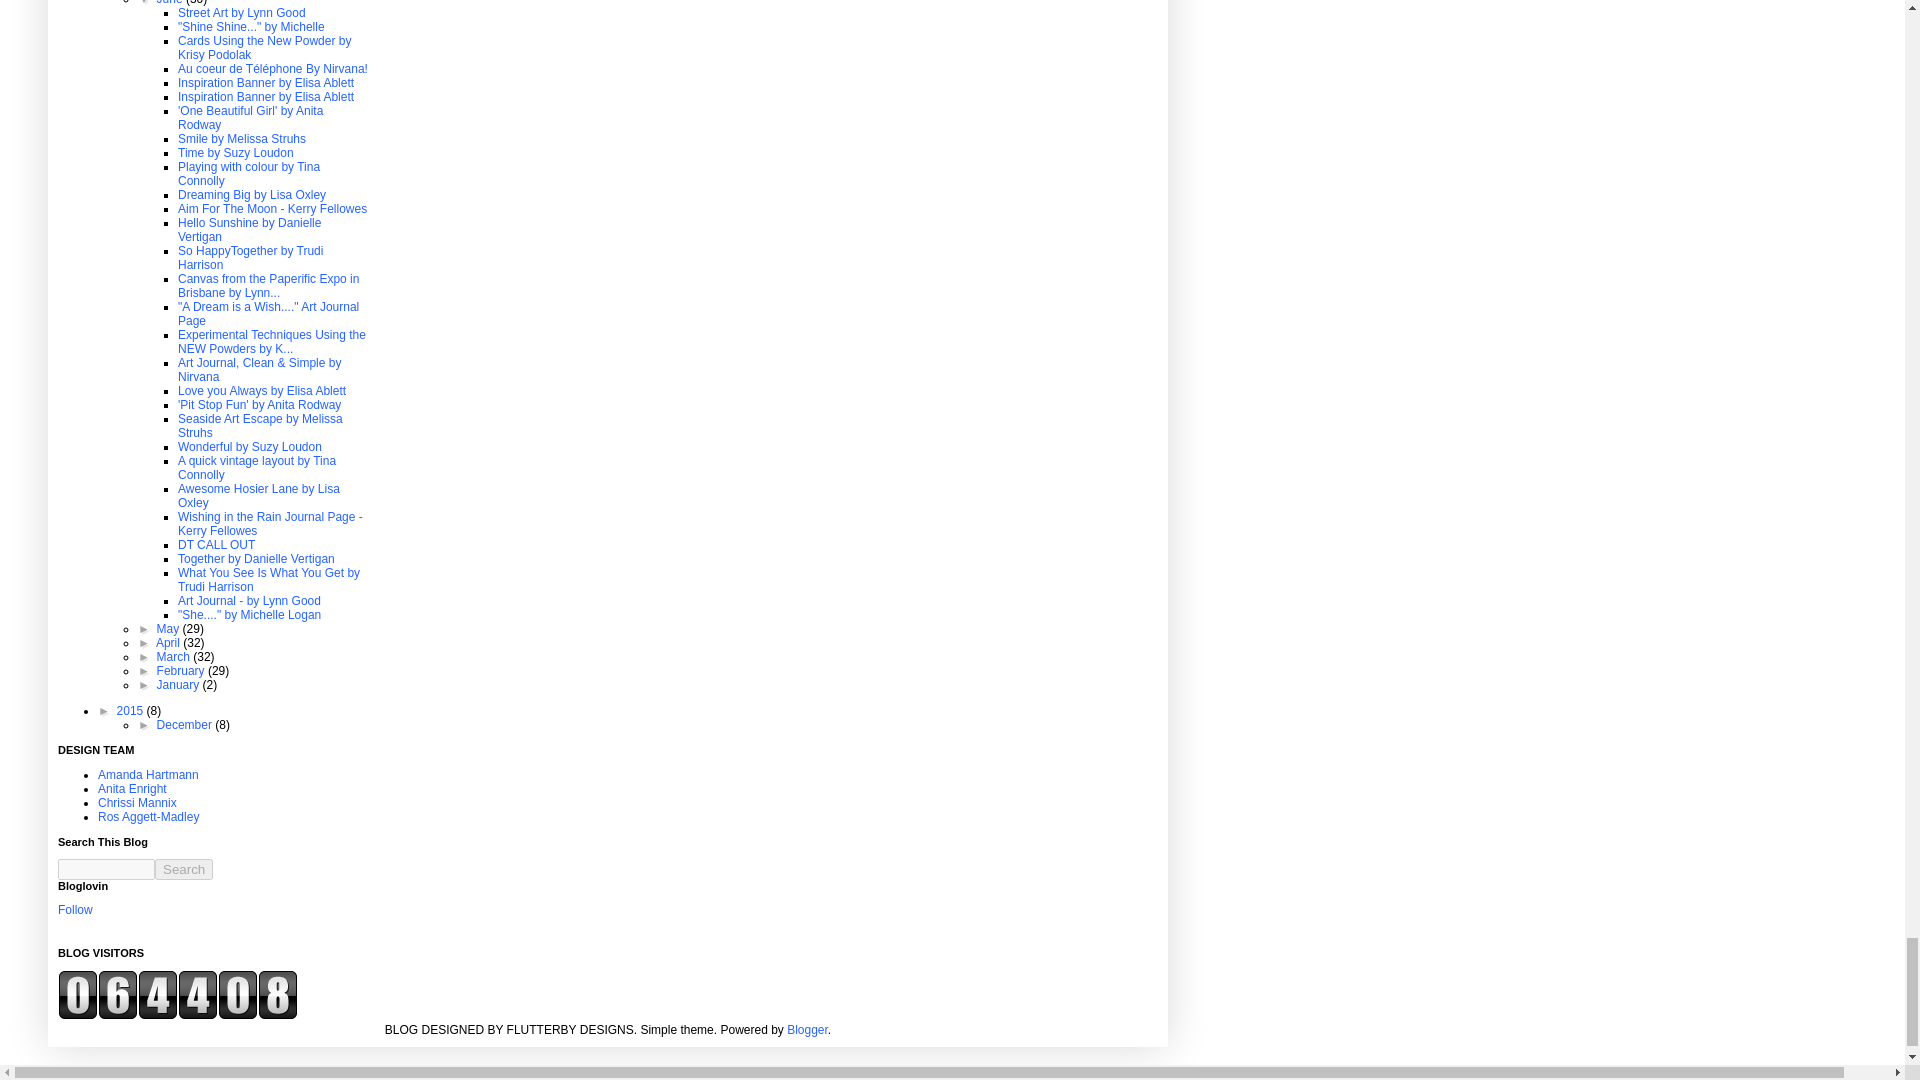 The image size is (1920, 1080). Describe the element at coordinates (177, 1015) in the screenshot. I see `free hit counter code` at that location.